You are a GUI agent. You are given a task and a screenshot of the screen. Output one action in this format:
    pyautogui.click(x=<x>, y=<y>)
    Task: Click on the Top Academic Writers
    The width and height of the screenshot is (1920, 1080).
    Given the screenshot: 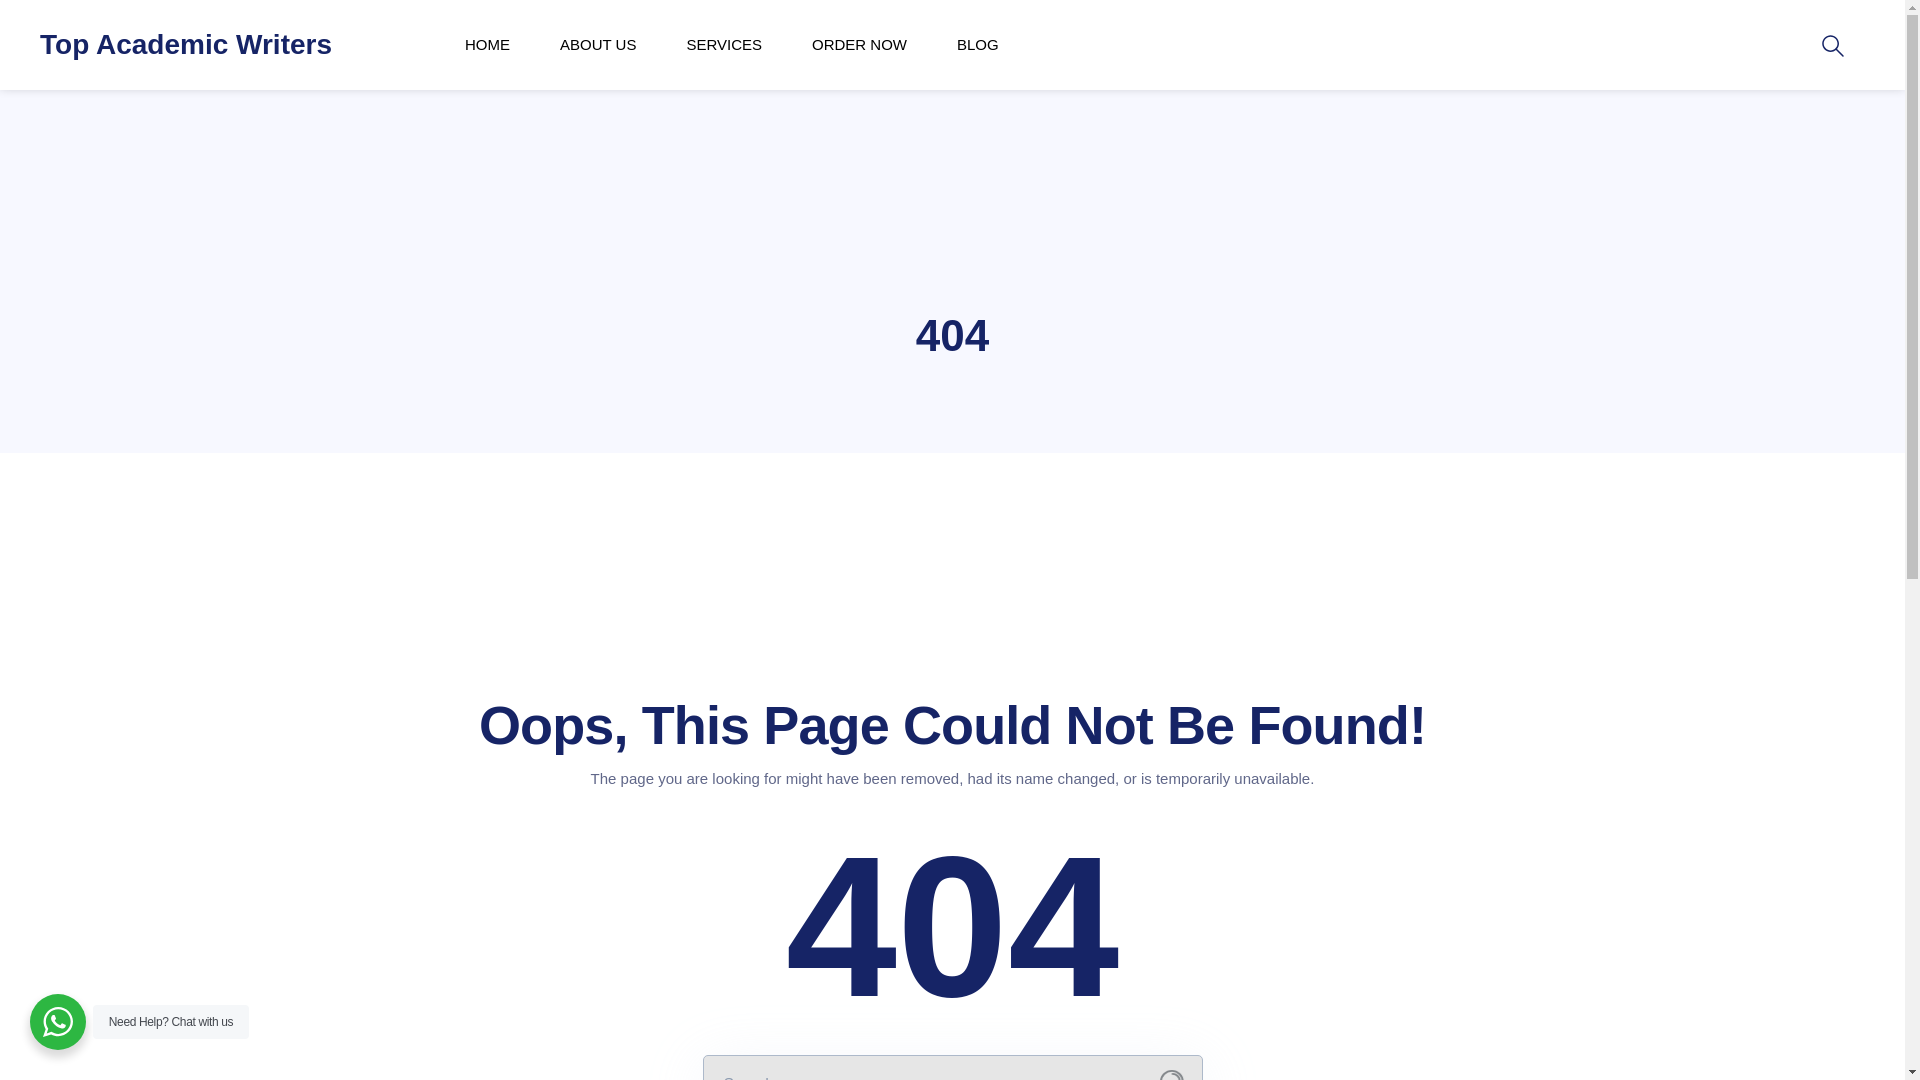 What is the action you would take?
    pyautogui.click(x=186, y=44)
    